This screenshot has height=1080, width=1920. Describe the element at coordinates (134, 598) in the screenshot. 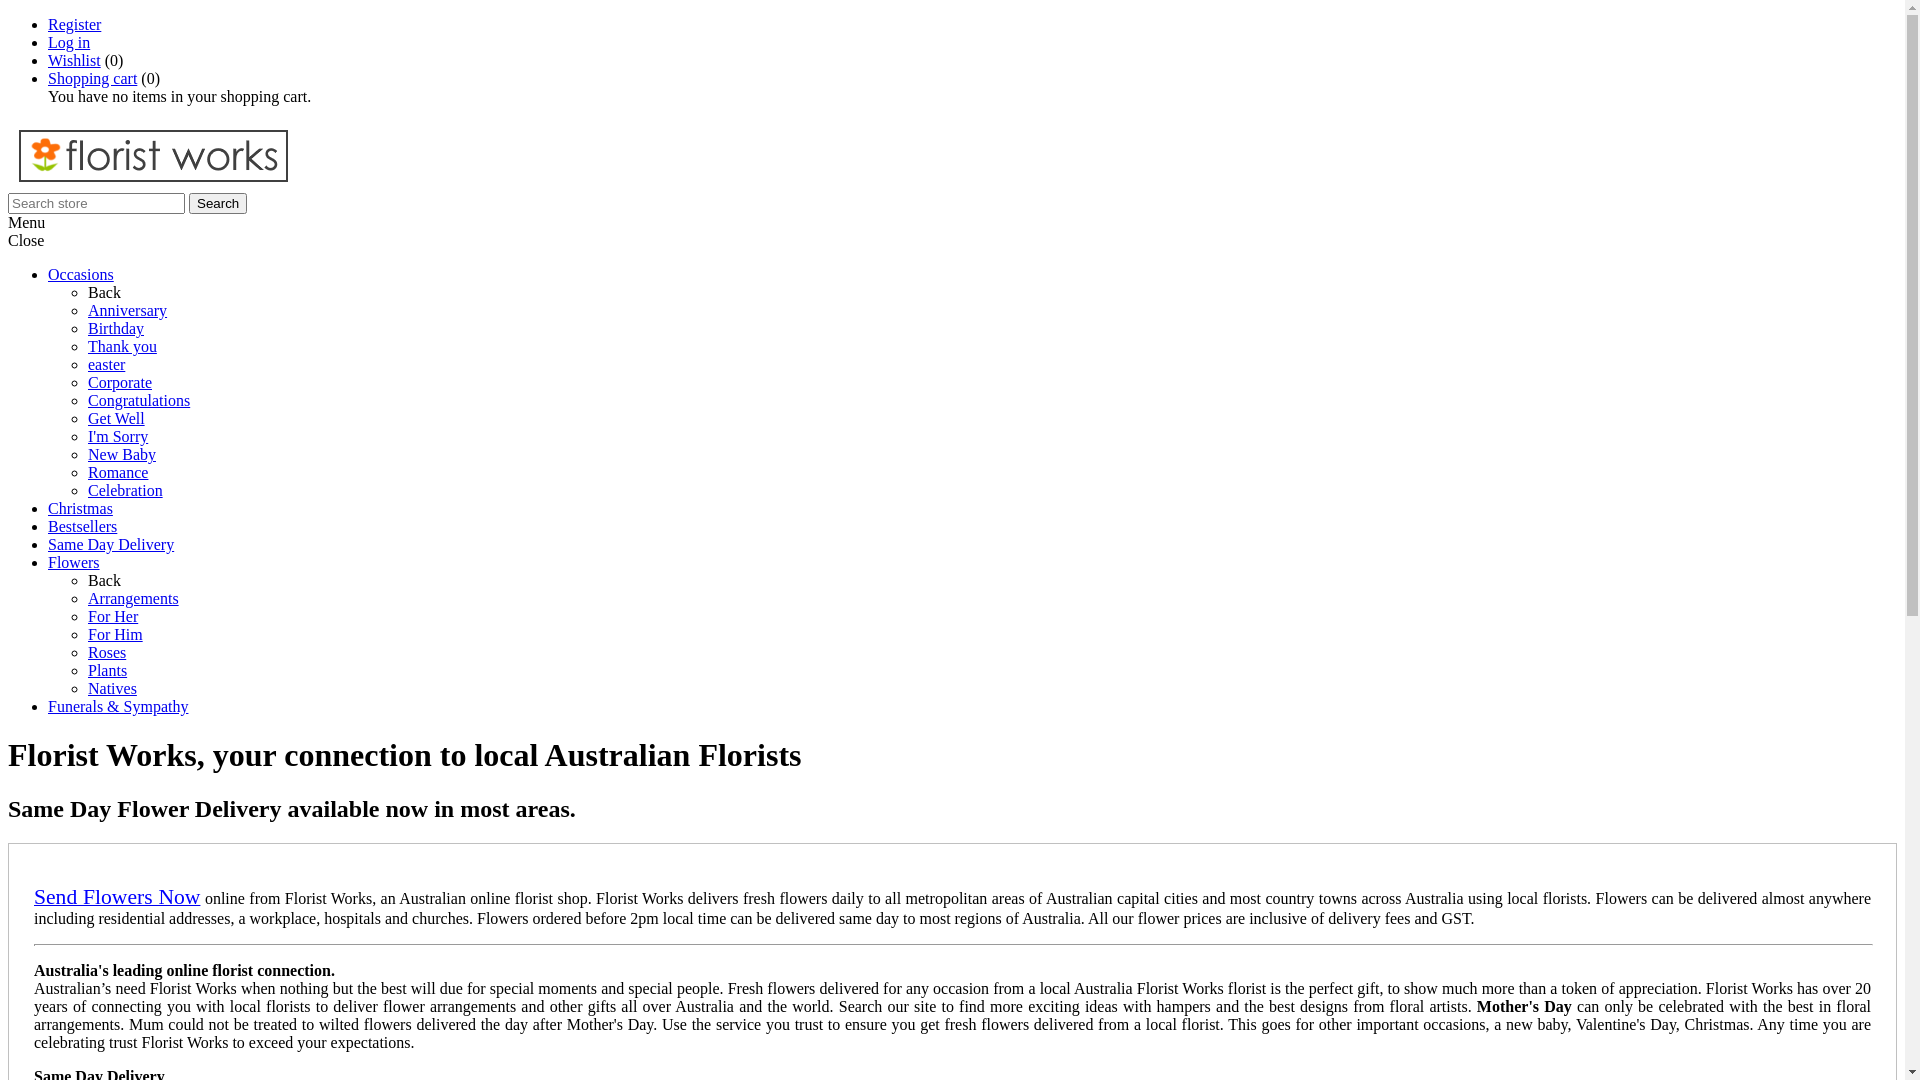

I see `Arrangements` at that location.